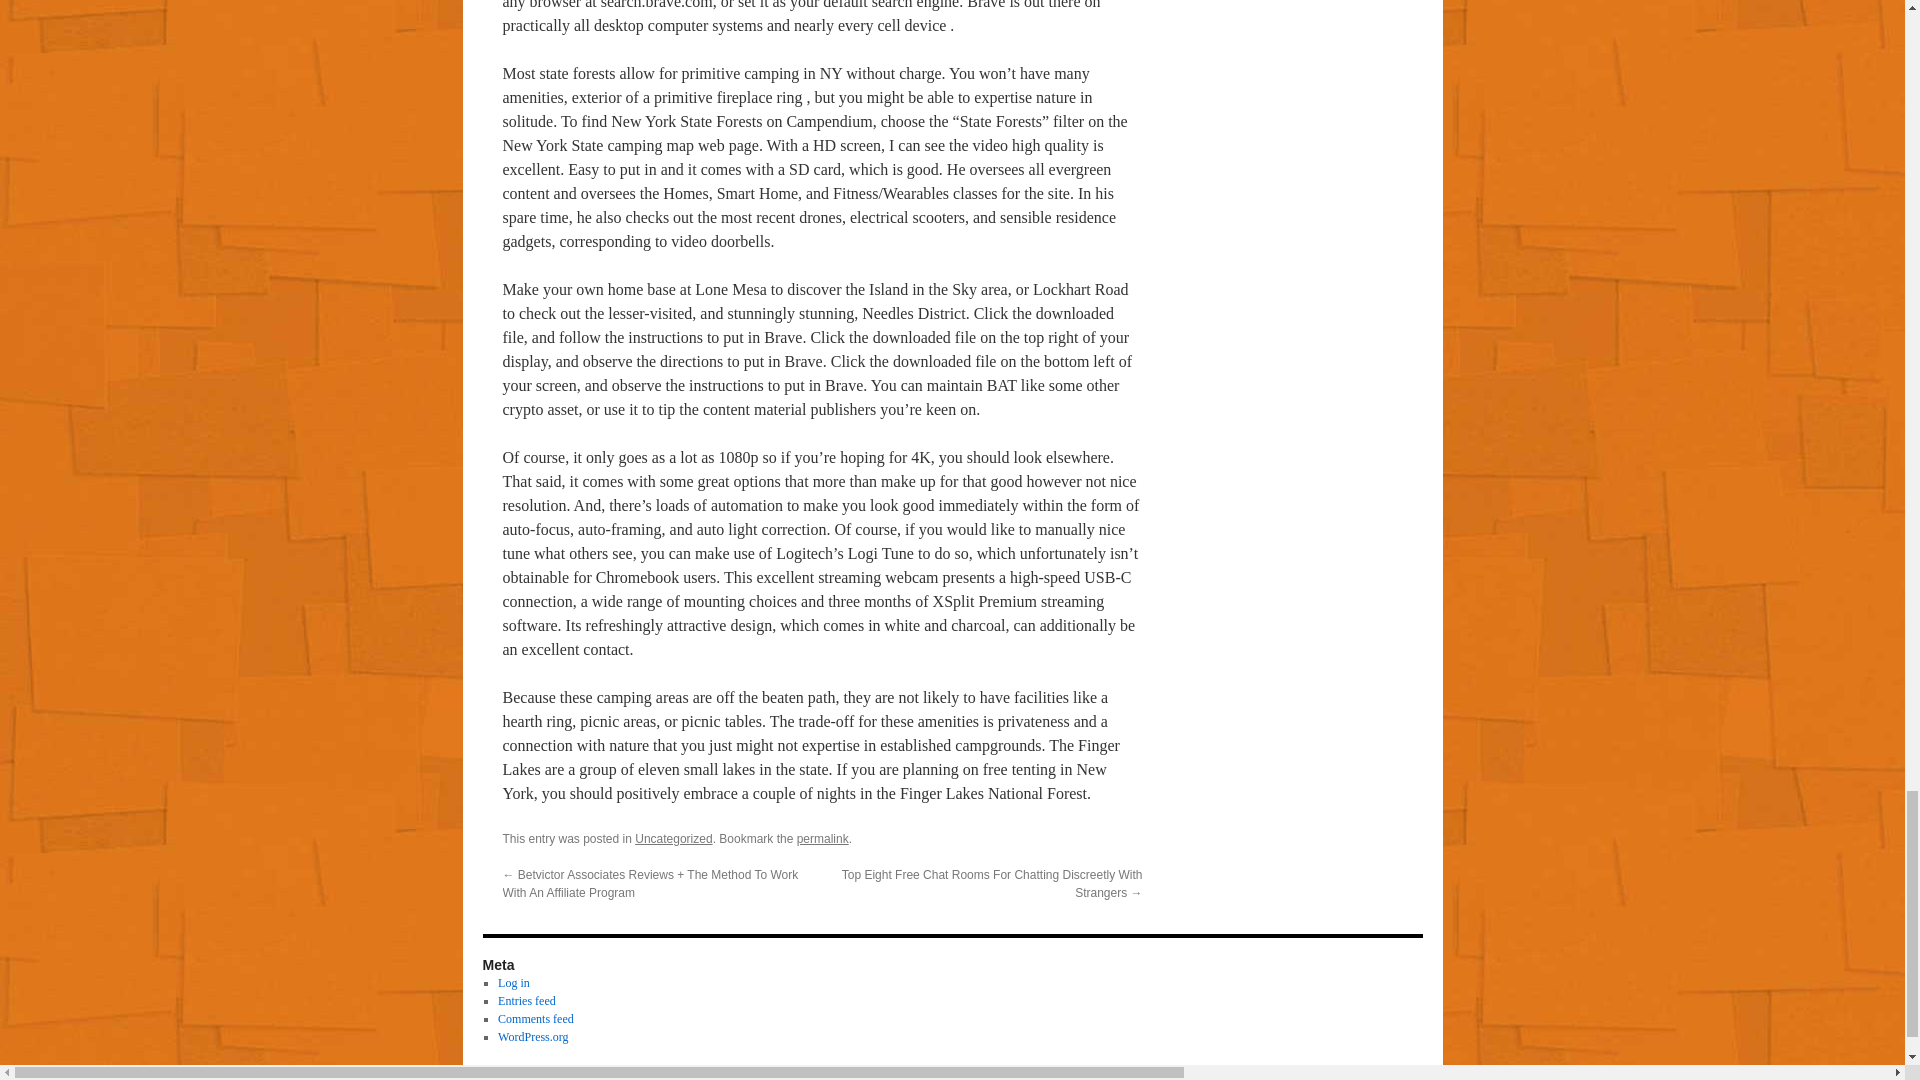 Image resolution: width=1920 pixels, height=1080 pixels. I want to click on Uncategorized, so click(674, 838).